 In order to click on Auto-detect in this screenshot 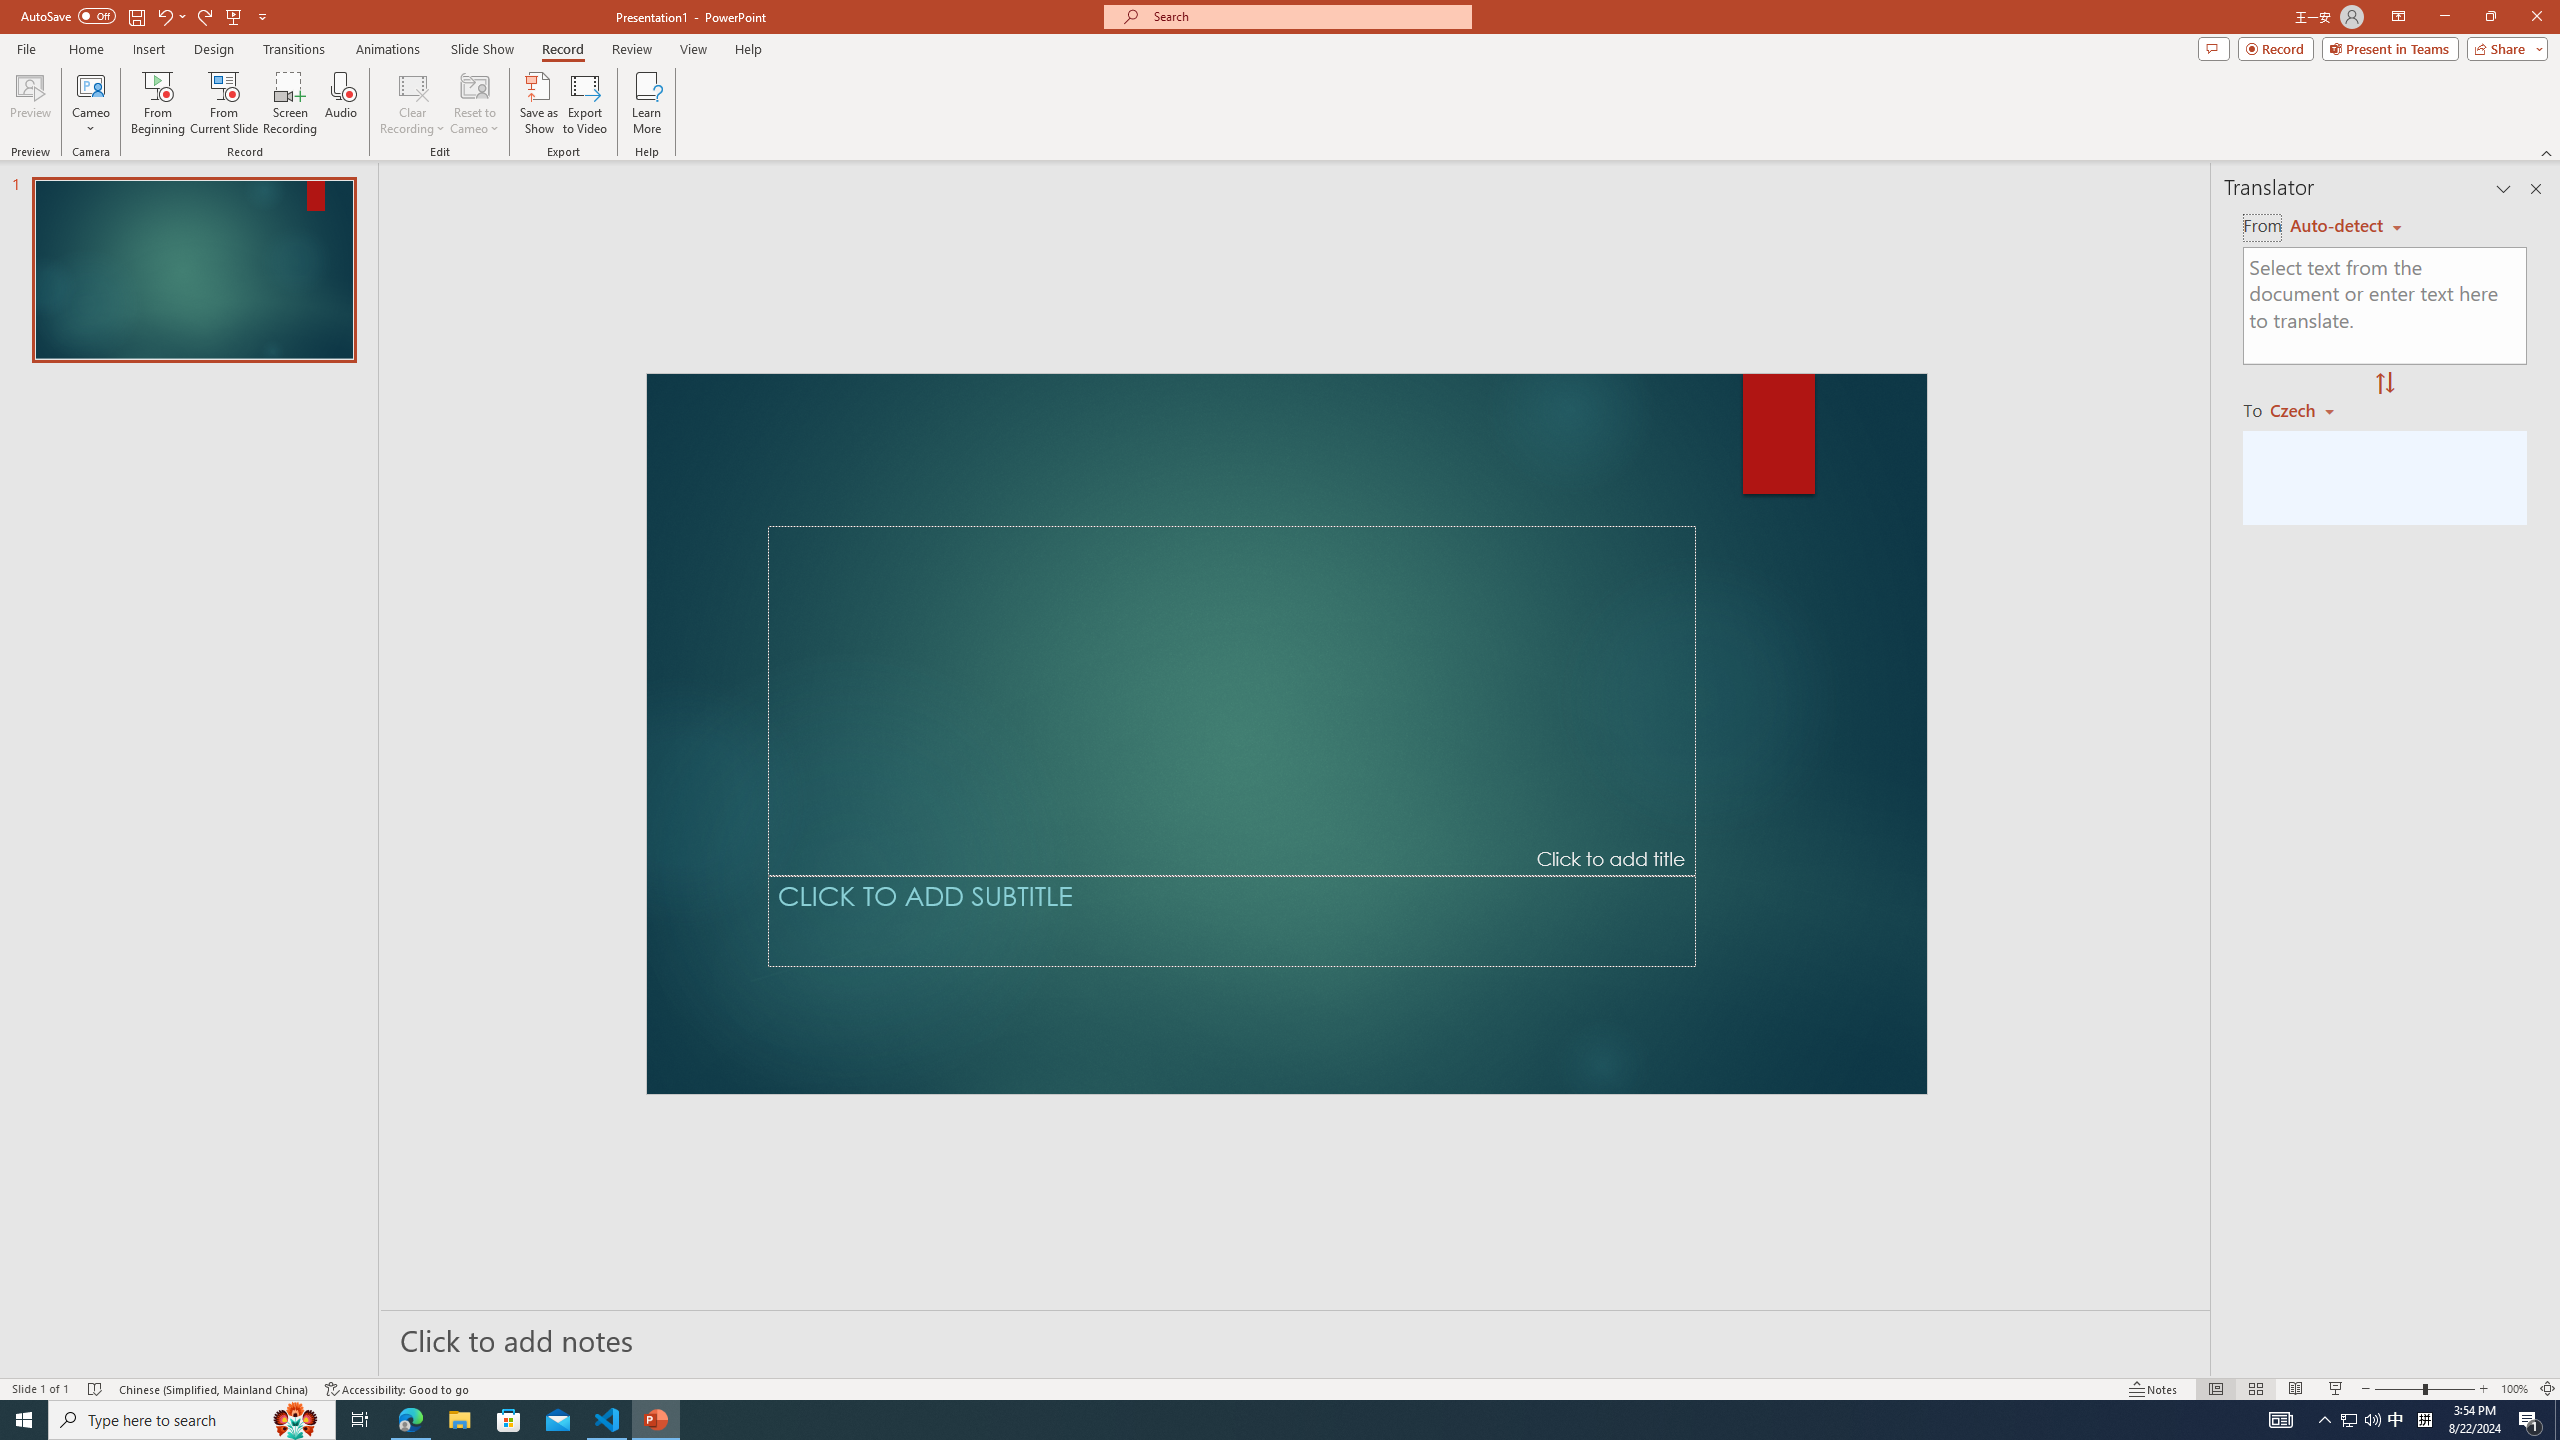, I will do `click(2346, 226)`.